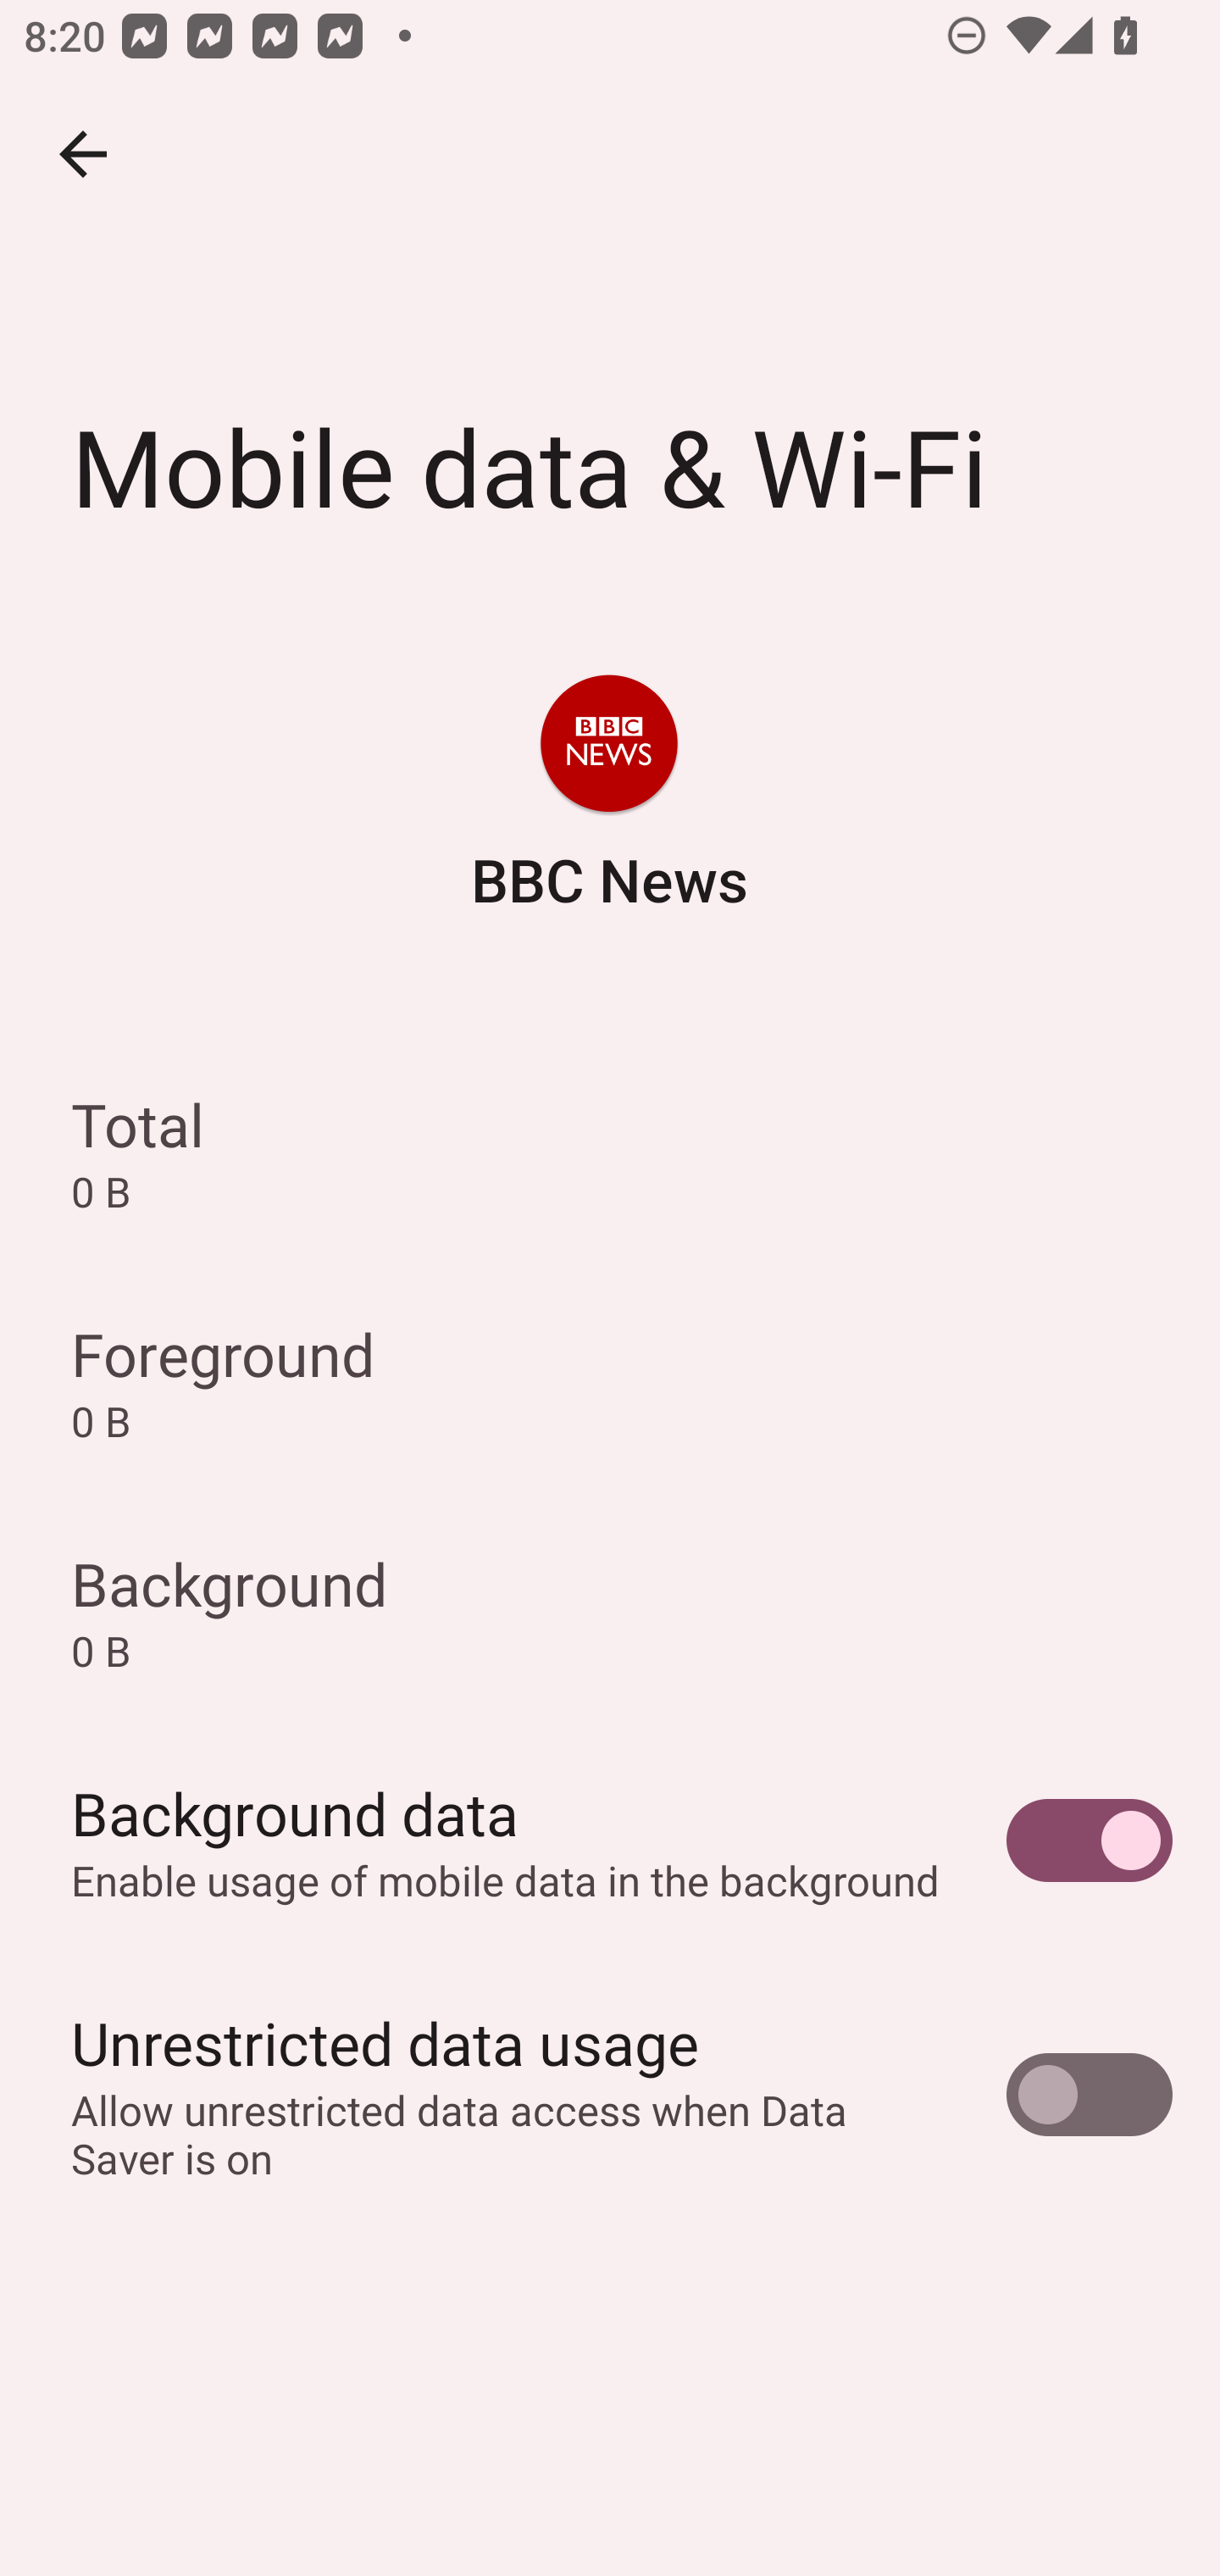 The width and height of the screenshot is (1220, 2576). What do you see at coordinates (83, 154) in the screenshot?
I see `Navigate up` at bounding box center [83, 154].